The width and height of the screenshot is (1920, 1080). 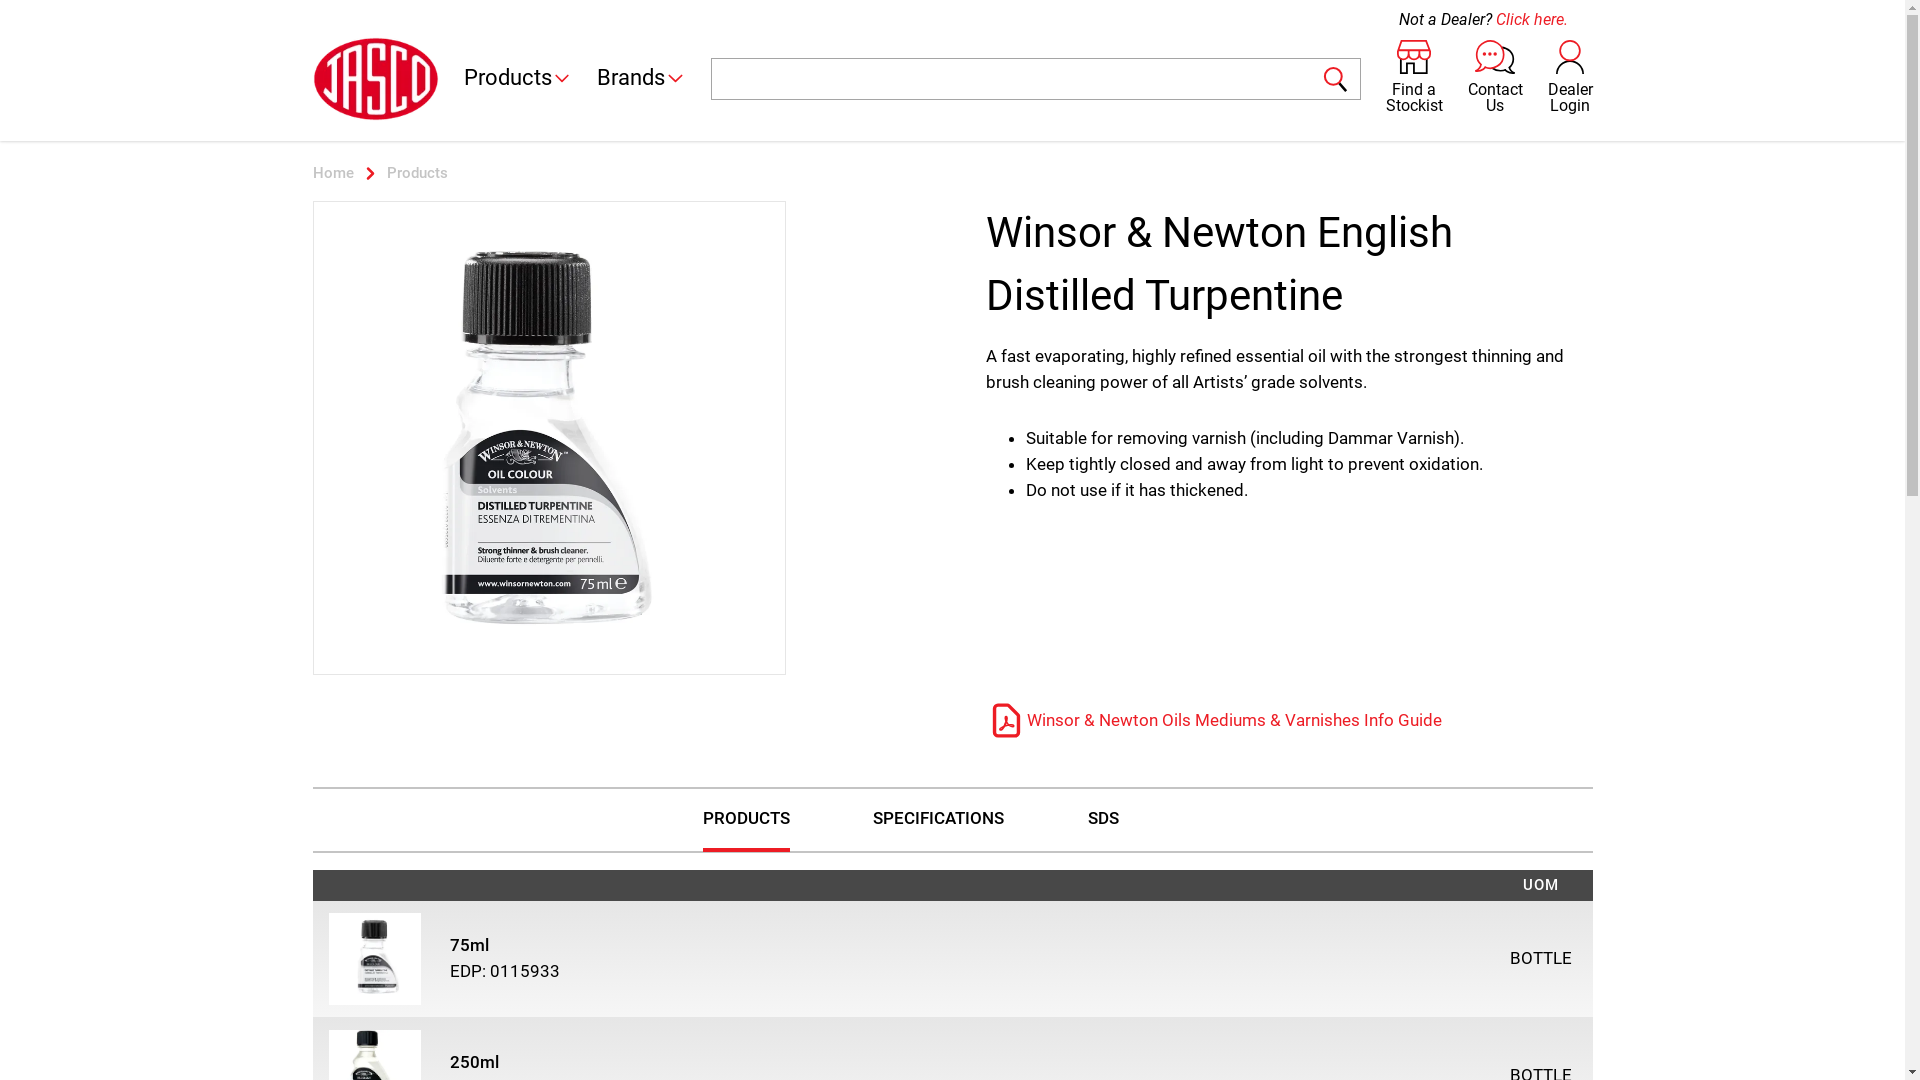 What do you see at coordinates (1496, 79) in the screenshot?
I see `Contact
Us` at bounding box center [1496, 79].